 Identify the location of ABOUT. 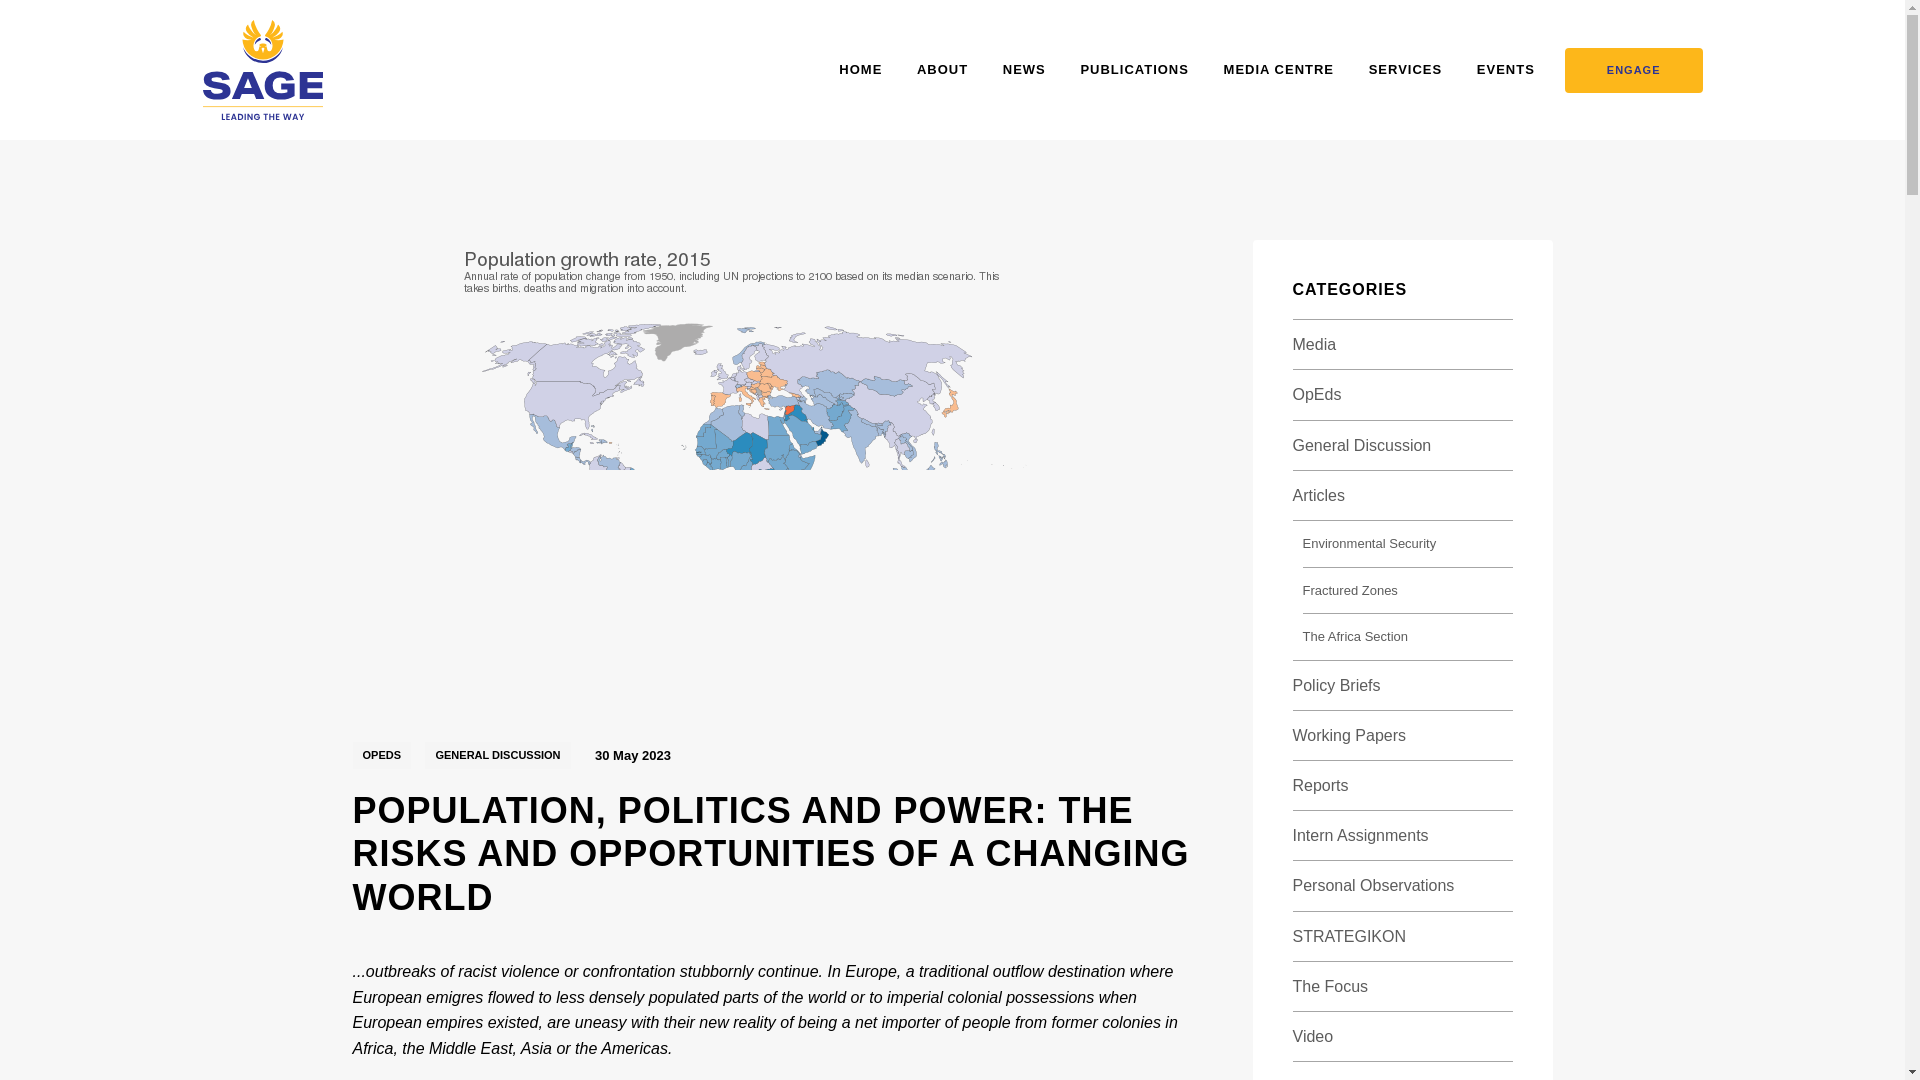
(942, 70).